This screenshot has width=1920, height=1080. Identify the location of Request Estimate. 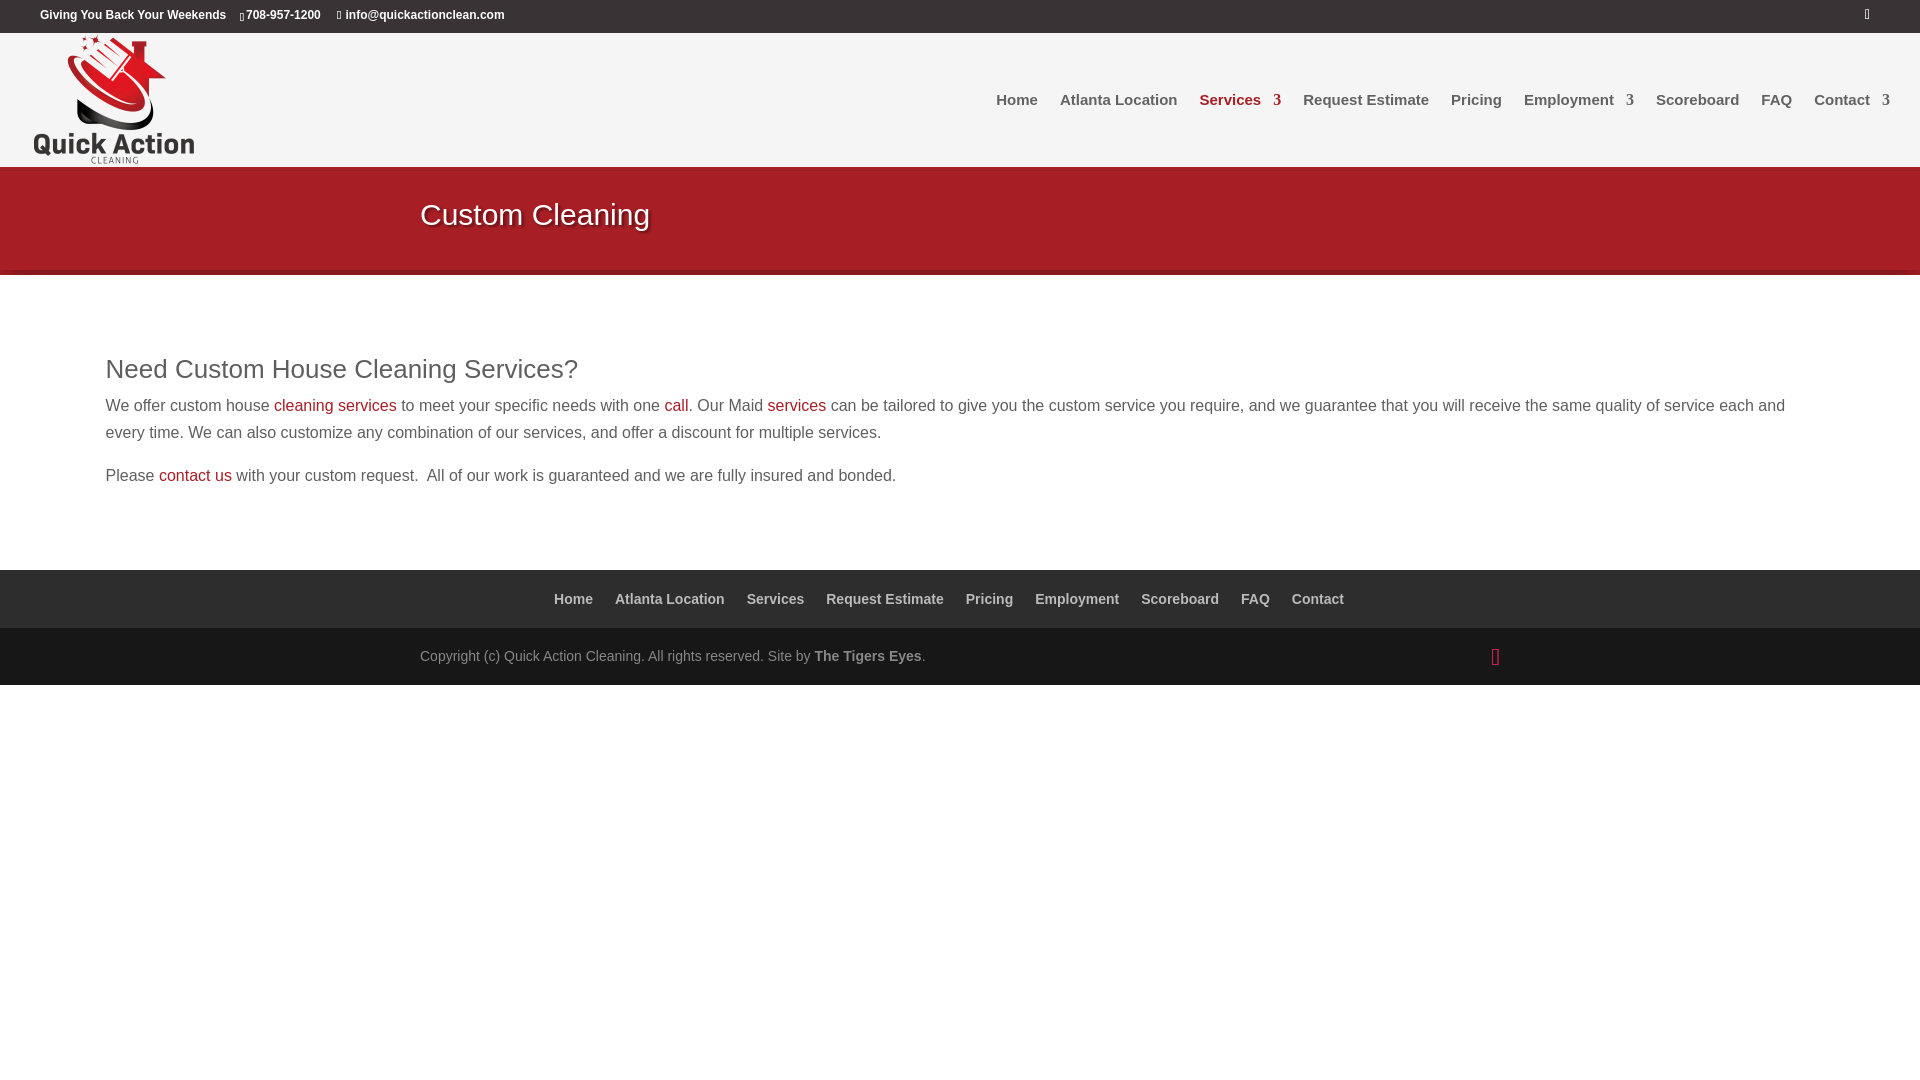
(1366, 128).